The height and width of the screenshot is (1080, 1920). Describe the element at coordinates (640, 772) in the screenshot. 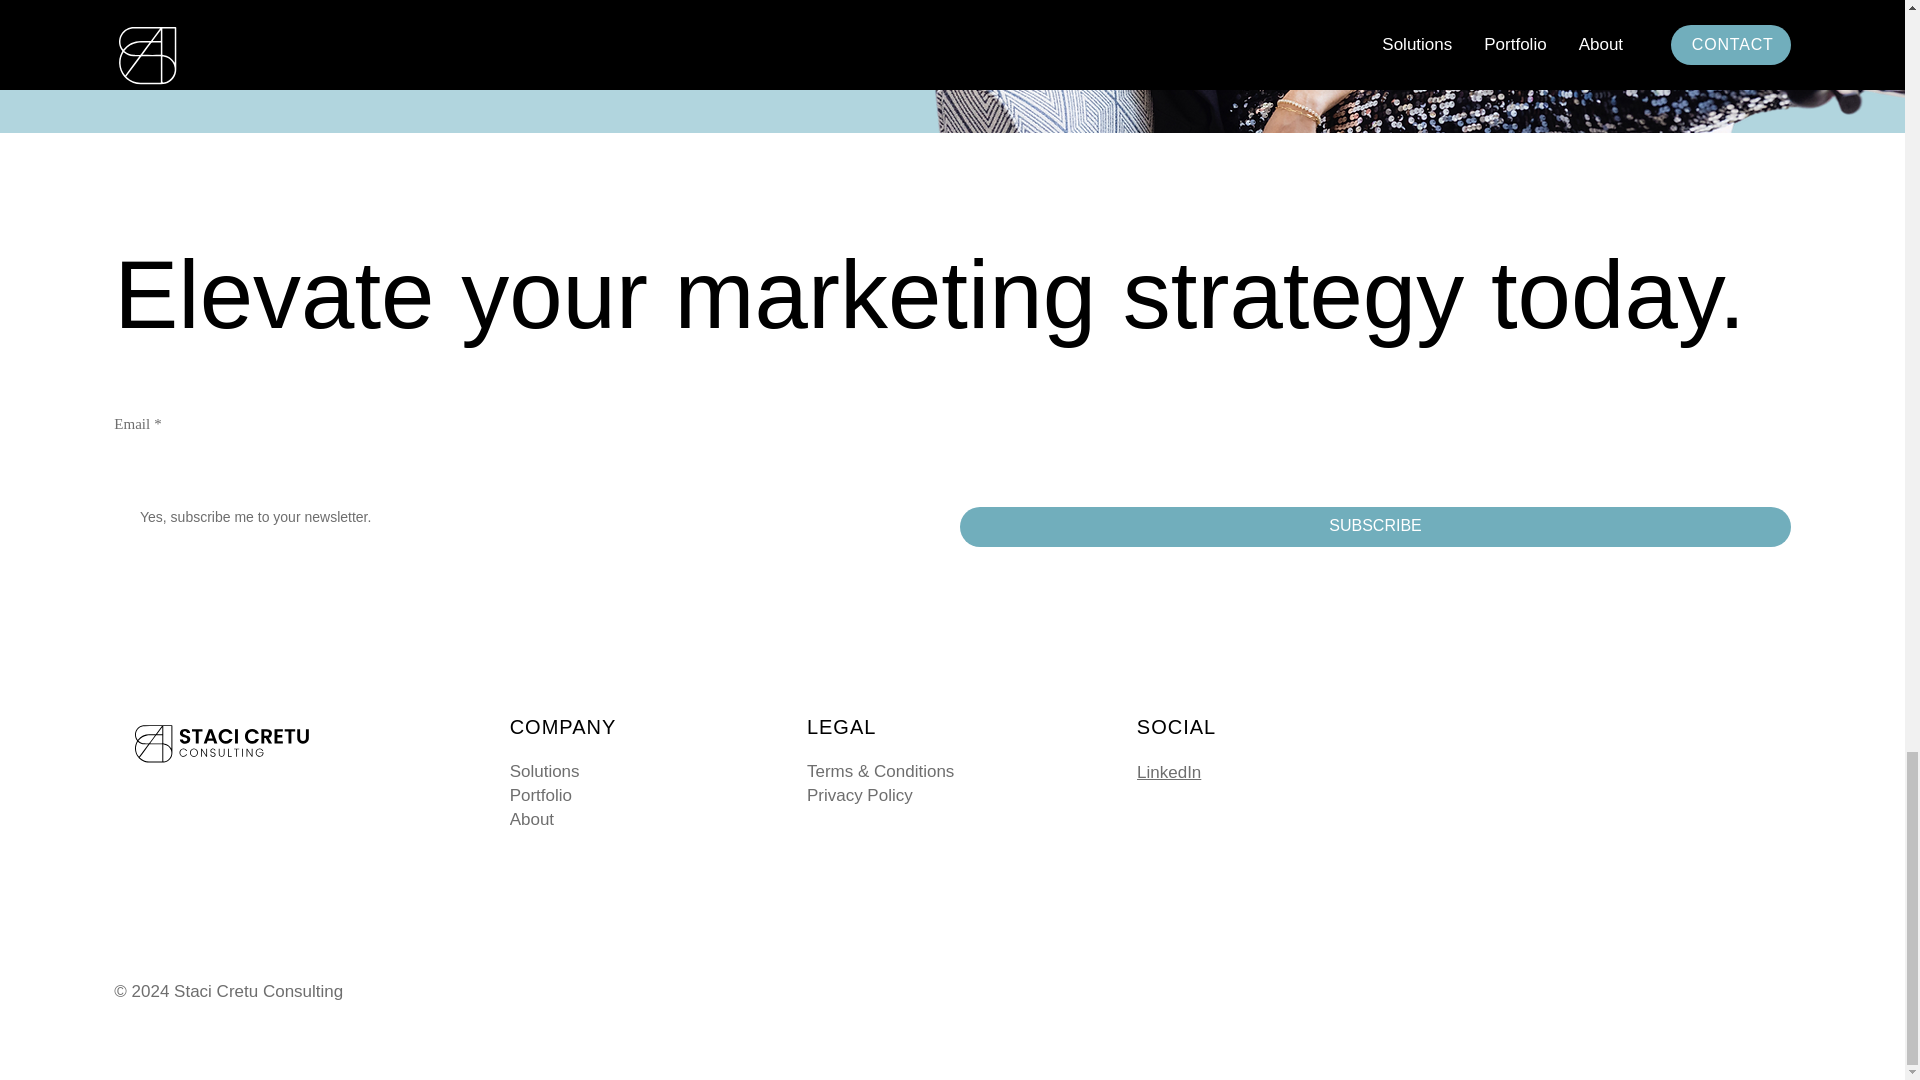

I see `Solutions` at that location.